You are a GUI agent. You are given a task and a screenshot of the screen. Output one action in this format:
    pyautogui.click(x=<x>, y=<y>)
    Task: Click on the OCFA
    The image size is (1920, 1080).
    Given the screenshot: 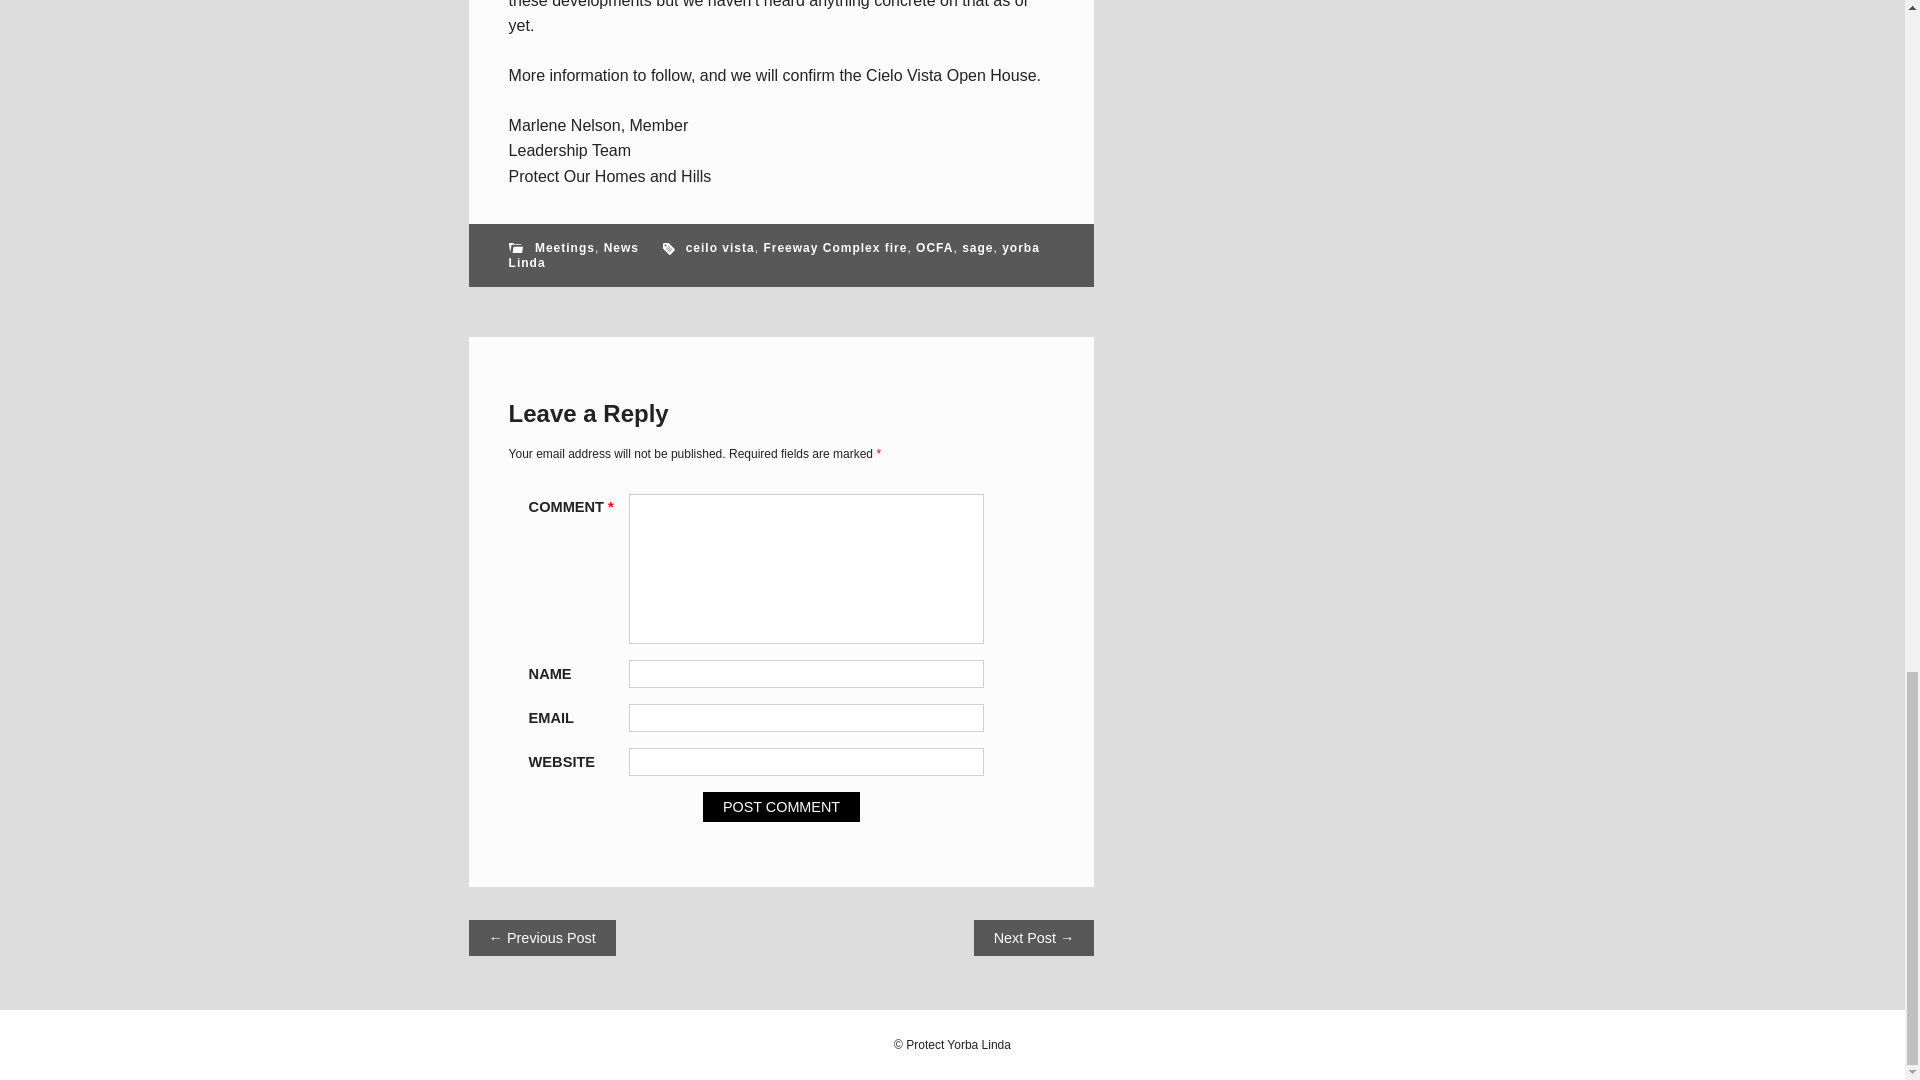 What is the action you would take?
    pyautogui.click(x=934, y=247)
    